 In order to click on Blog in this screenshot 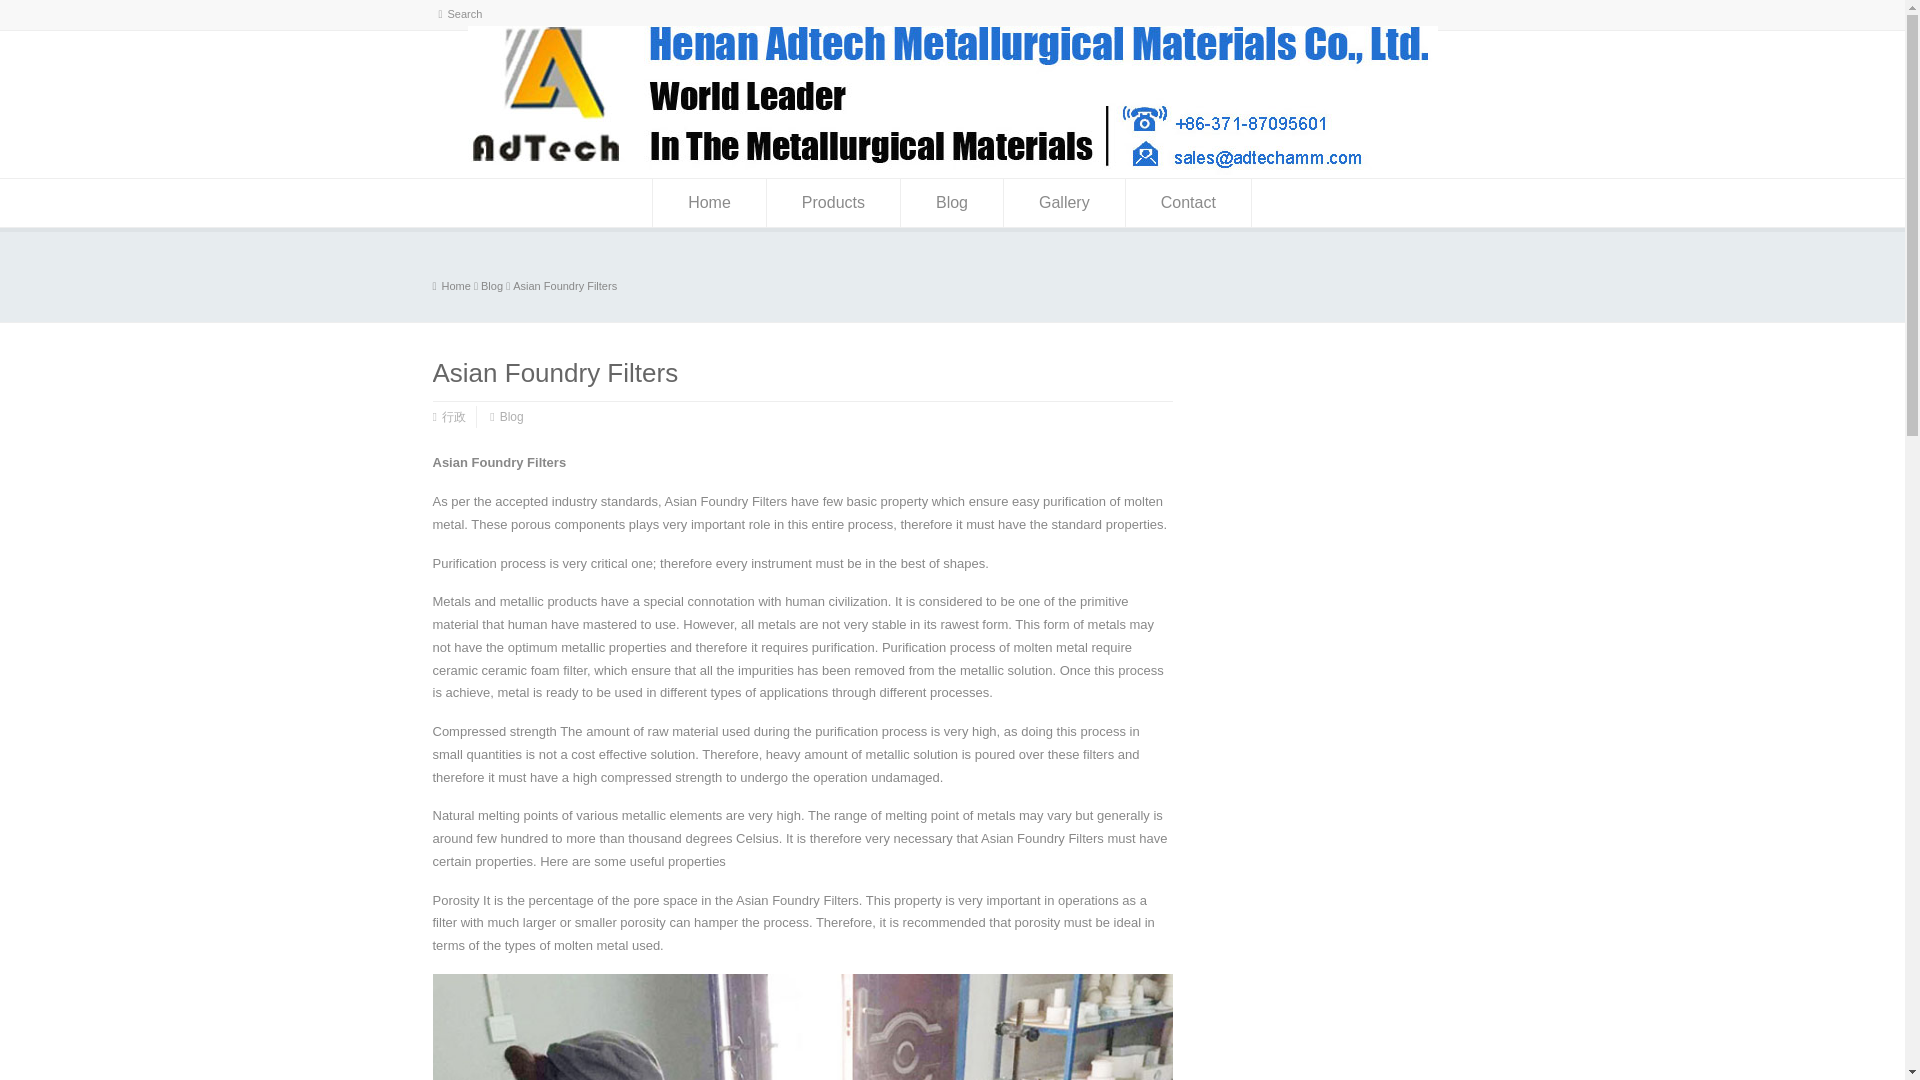, I will do `click(951, 202)`.